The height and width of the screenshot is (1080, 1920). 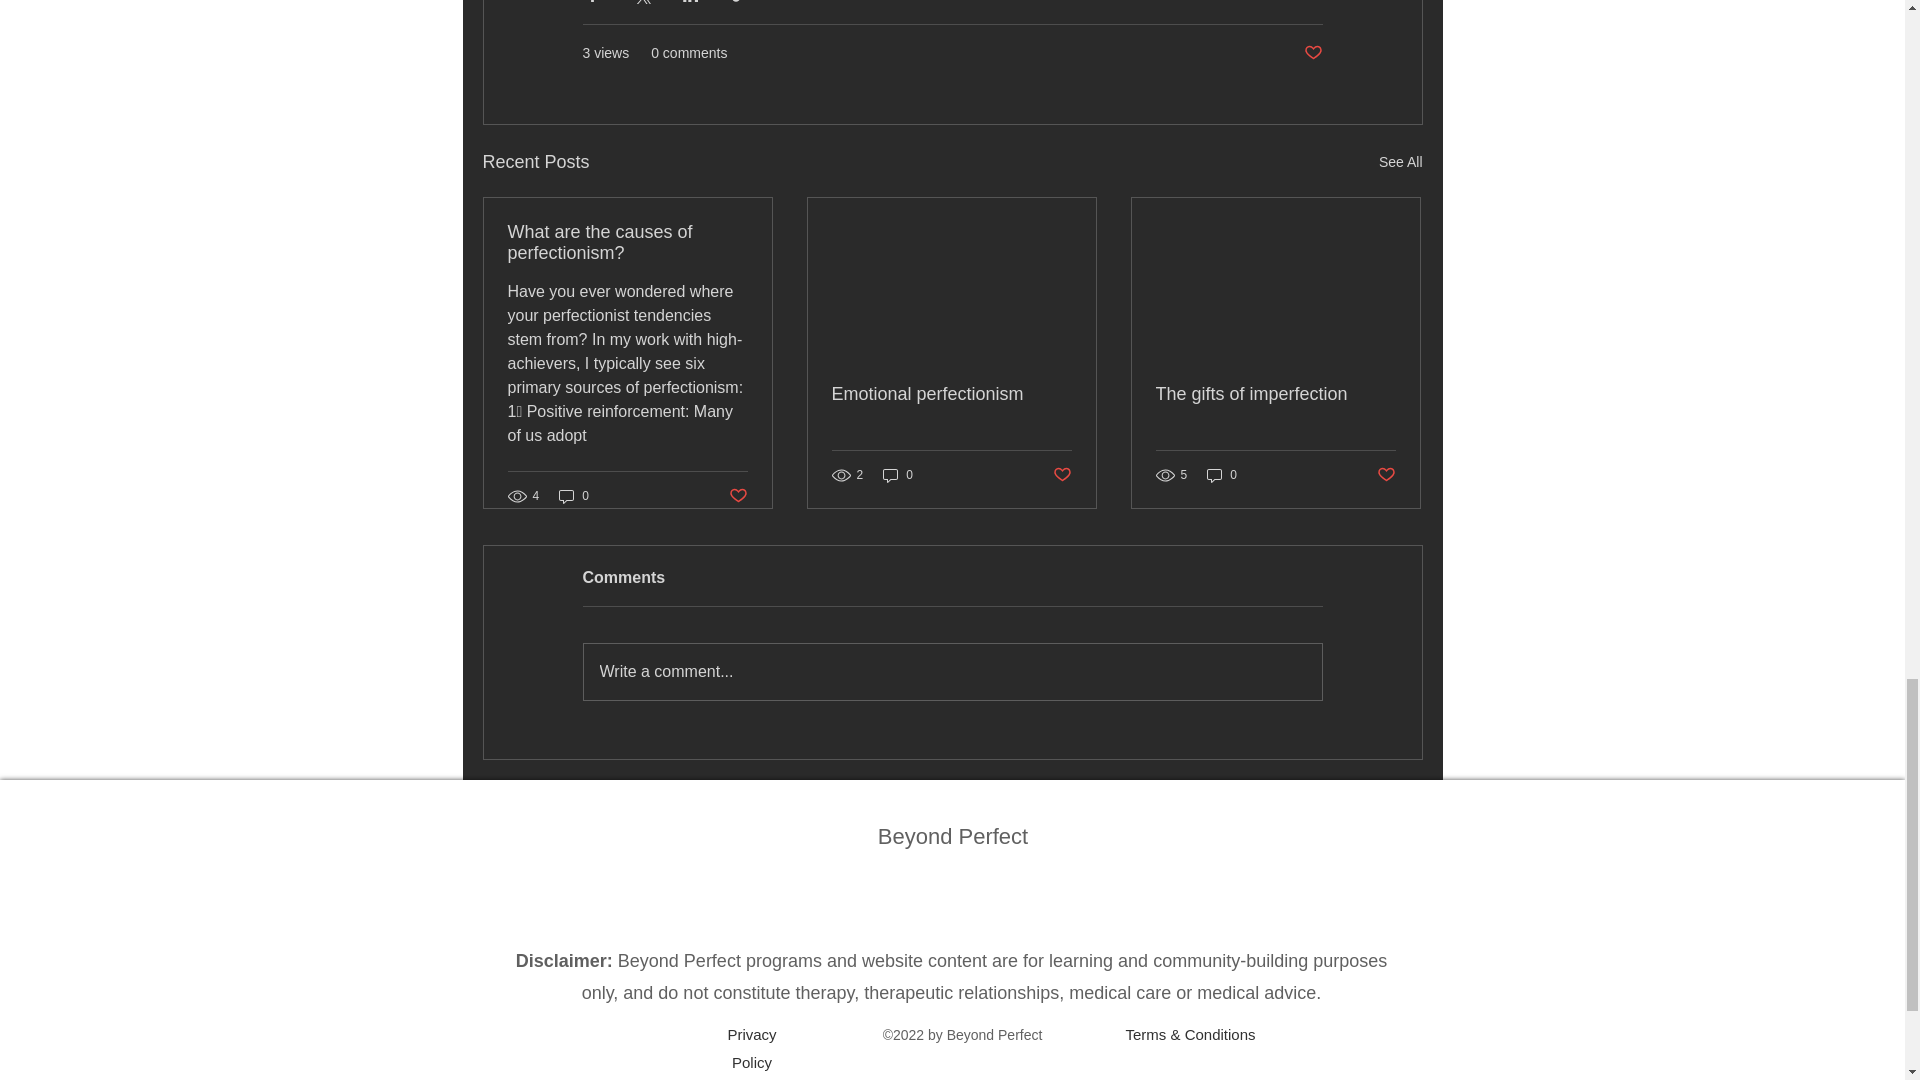 What do you see at coordinates (574, 496) in the screenshot?
I see `0` at bounding box center [574, 496].